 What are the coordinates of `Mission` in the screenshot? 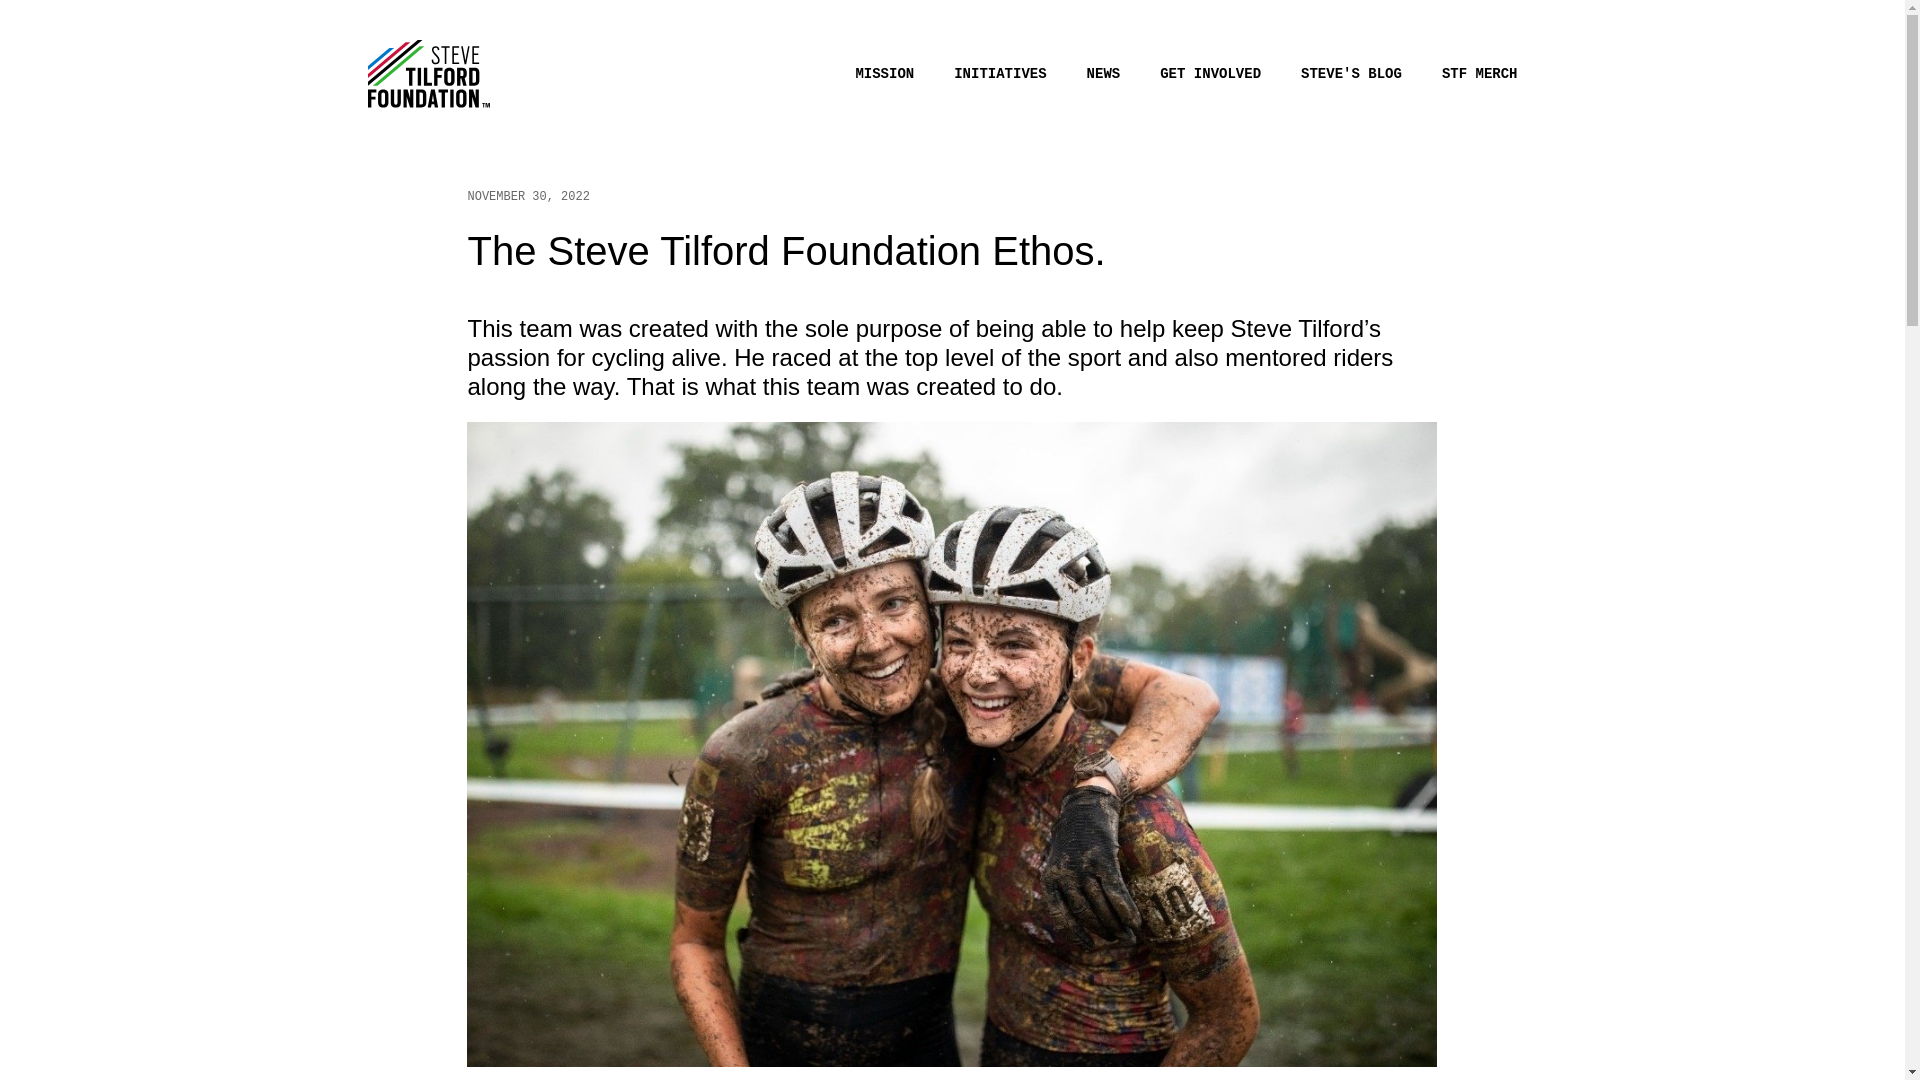 It's located at (884, 74).